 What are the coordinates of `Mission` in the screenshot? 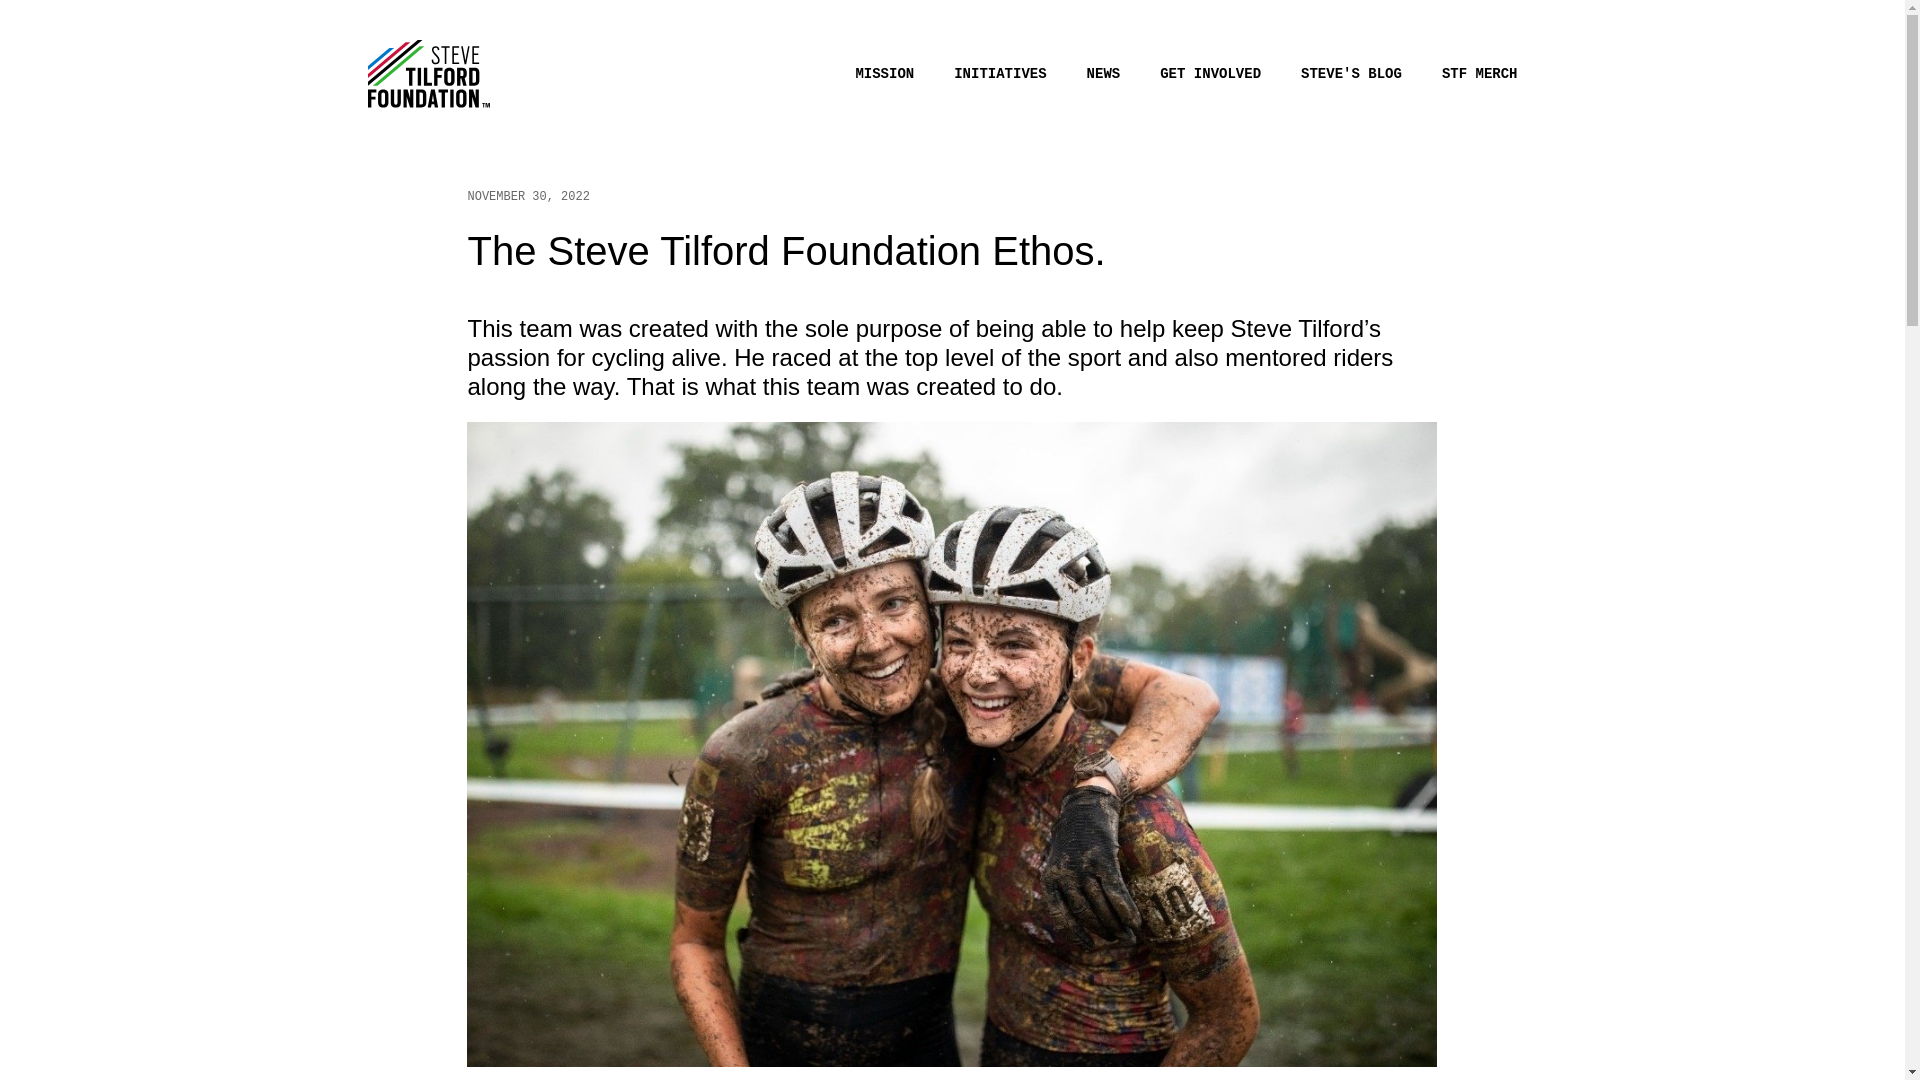 It's located at (884, 74).